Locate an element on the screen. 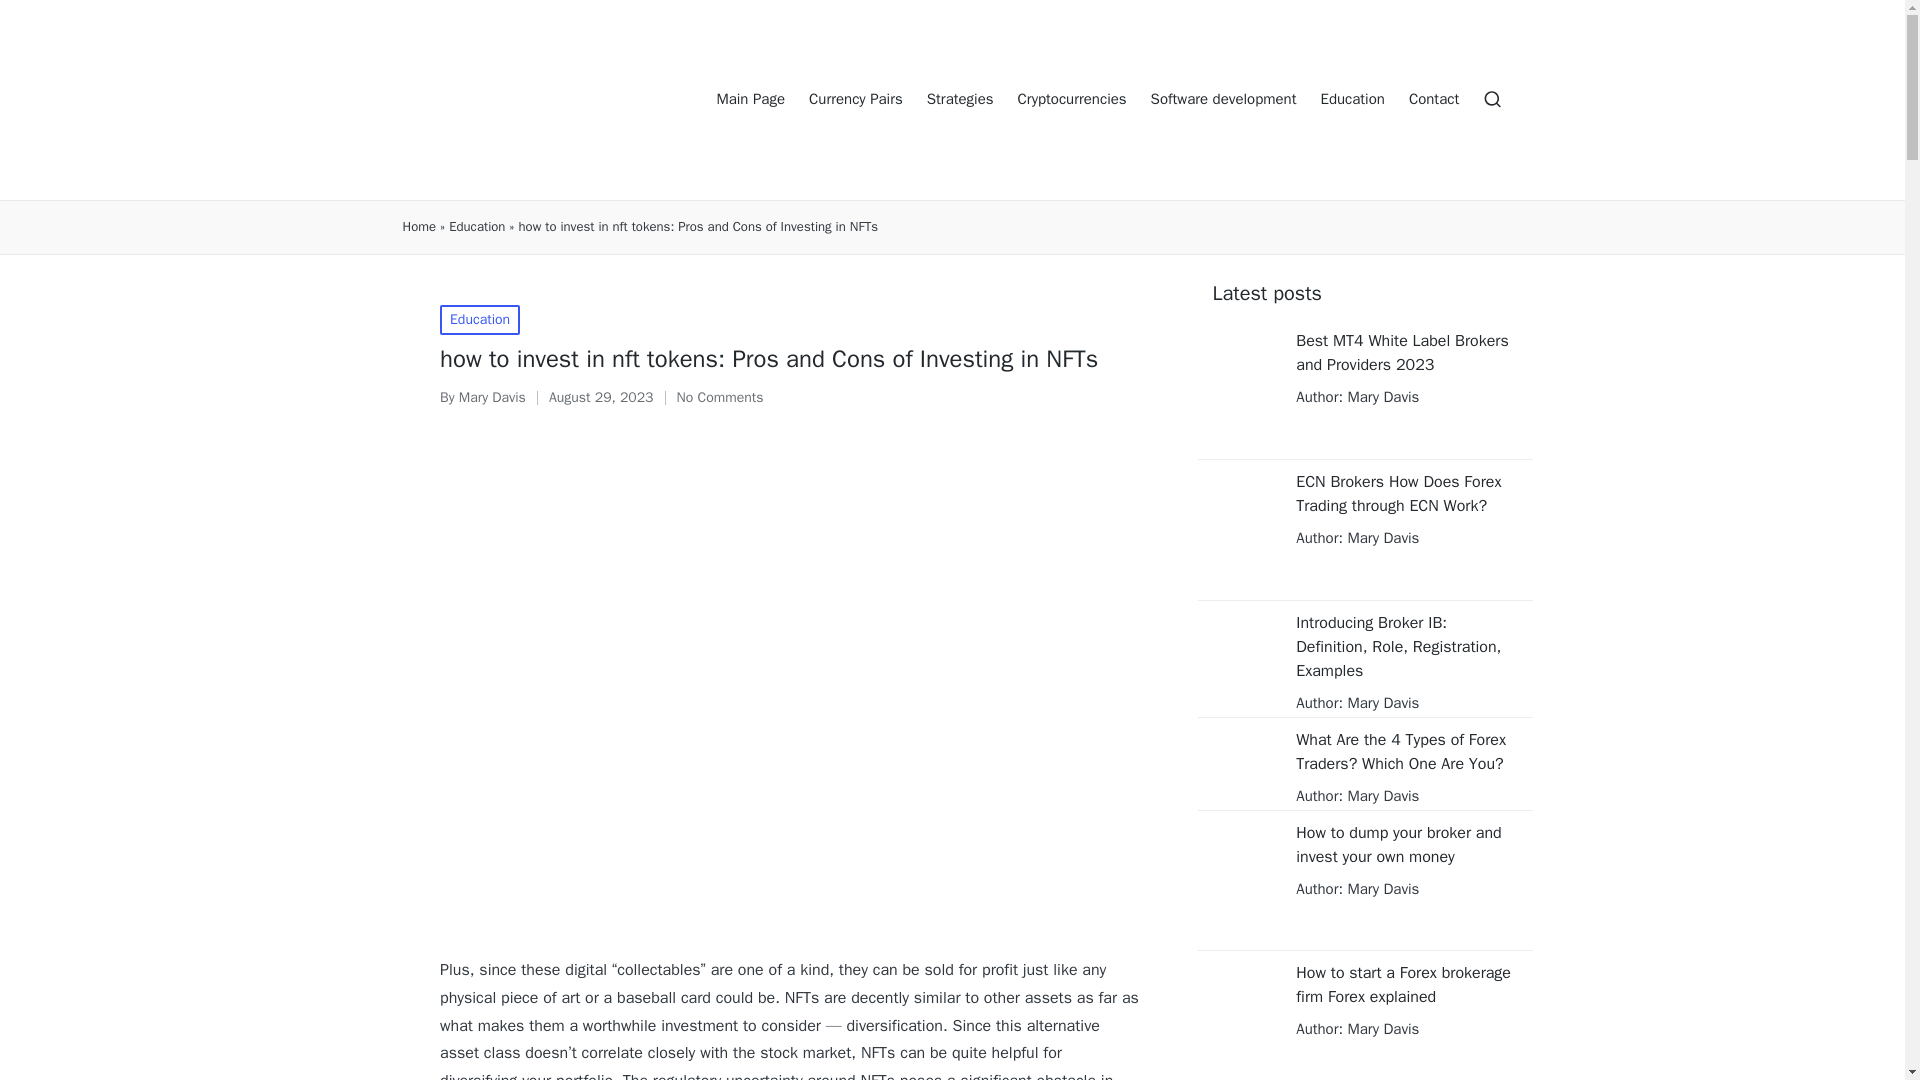  How to start a Forex brokerage firm Forex explained is located at coordinates (1406, 984).